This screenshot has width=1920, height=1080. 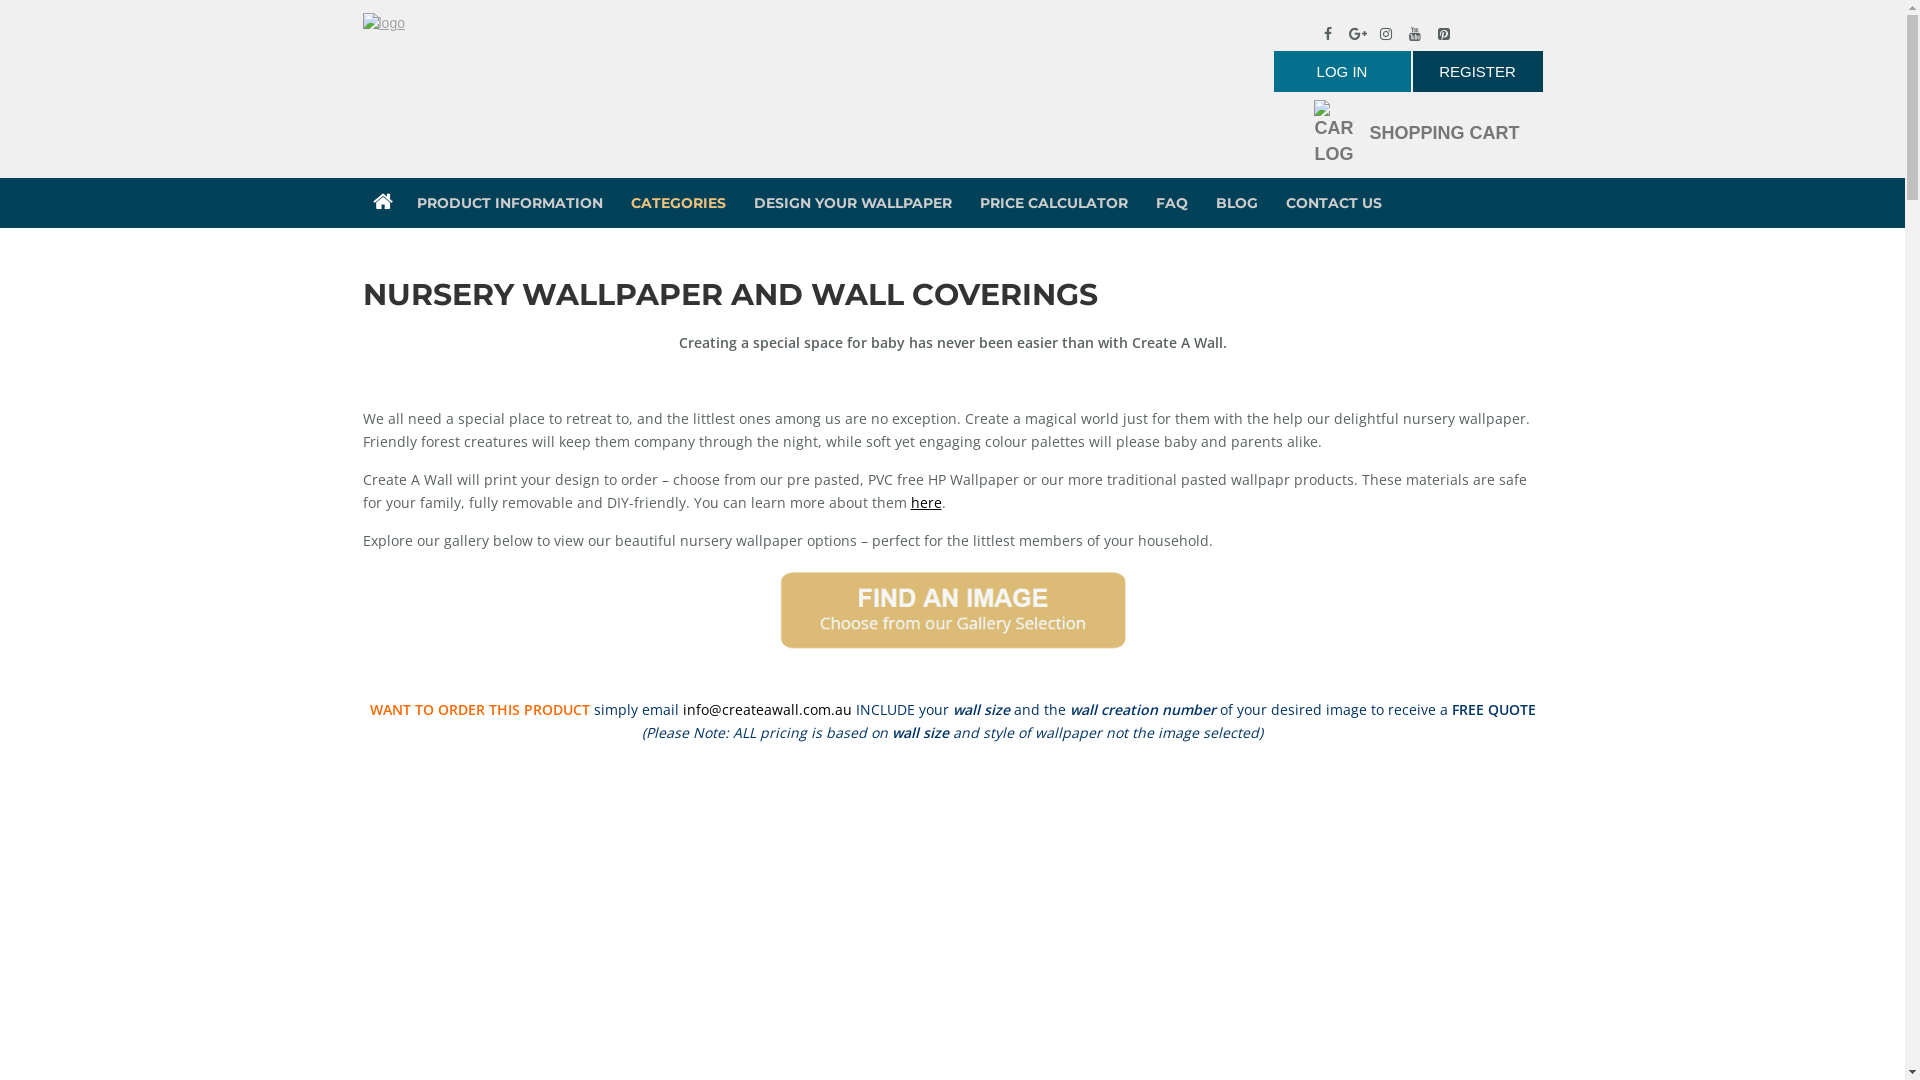 I want to click on here, so click(x=926, y=502).